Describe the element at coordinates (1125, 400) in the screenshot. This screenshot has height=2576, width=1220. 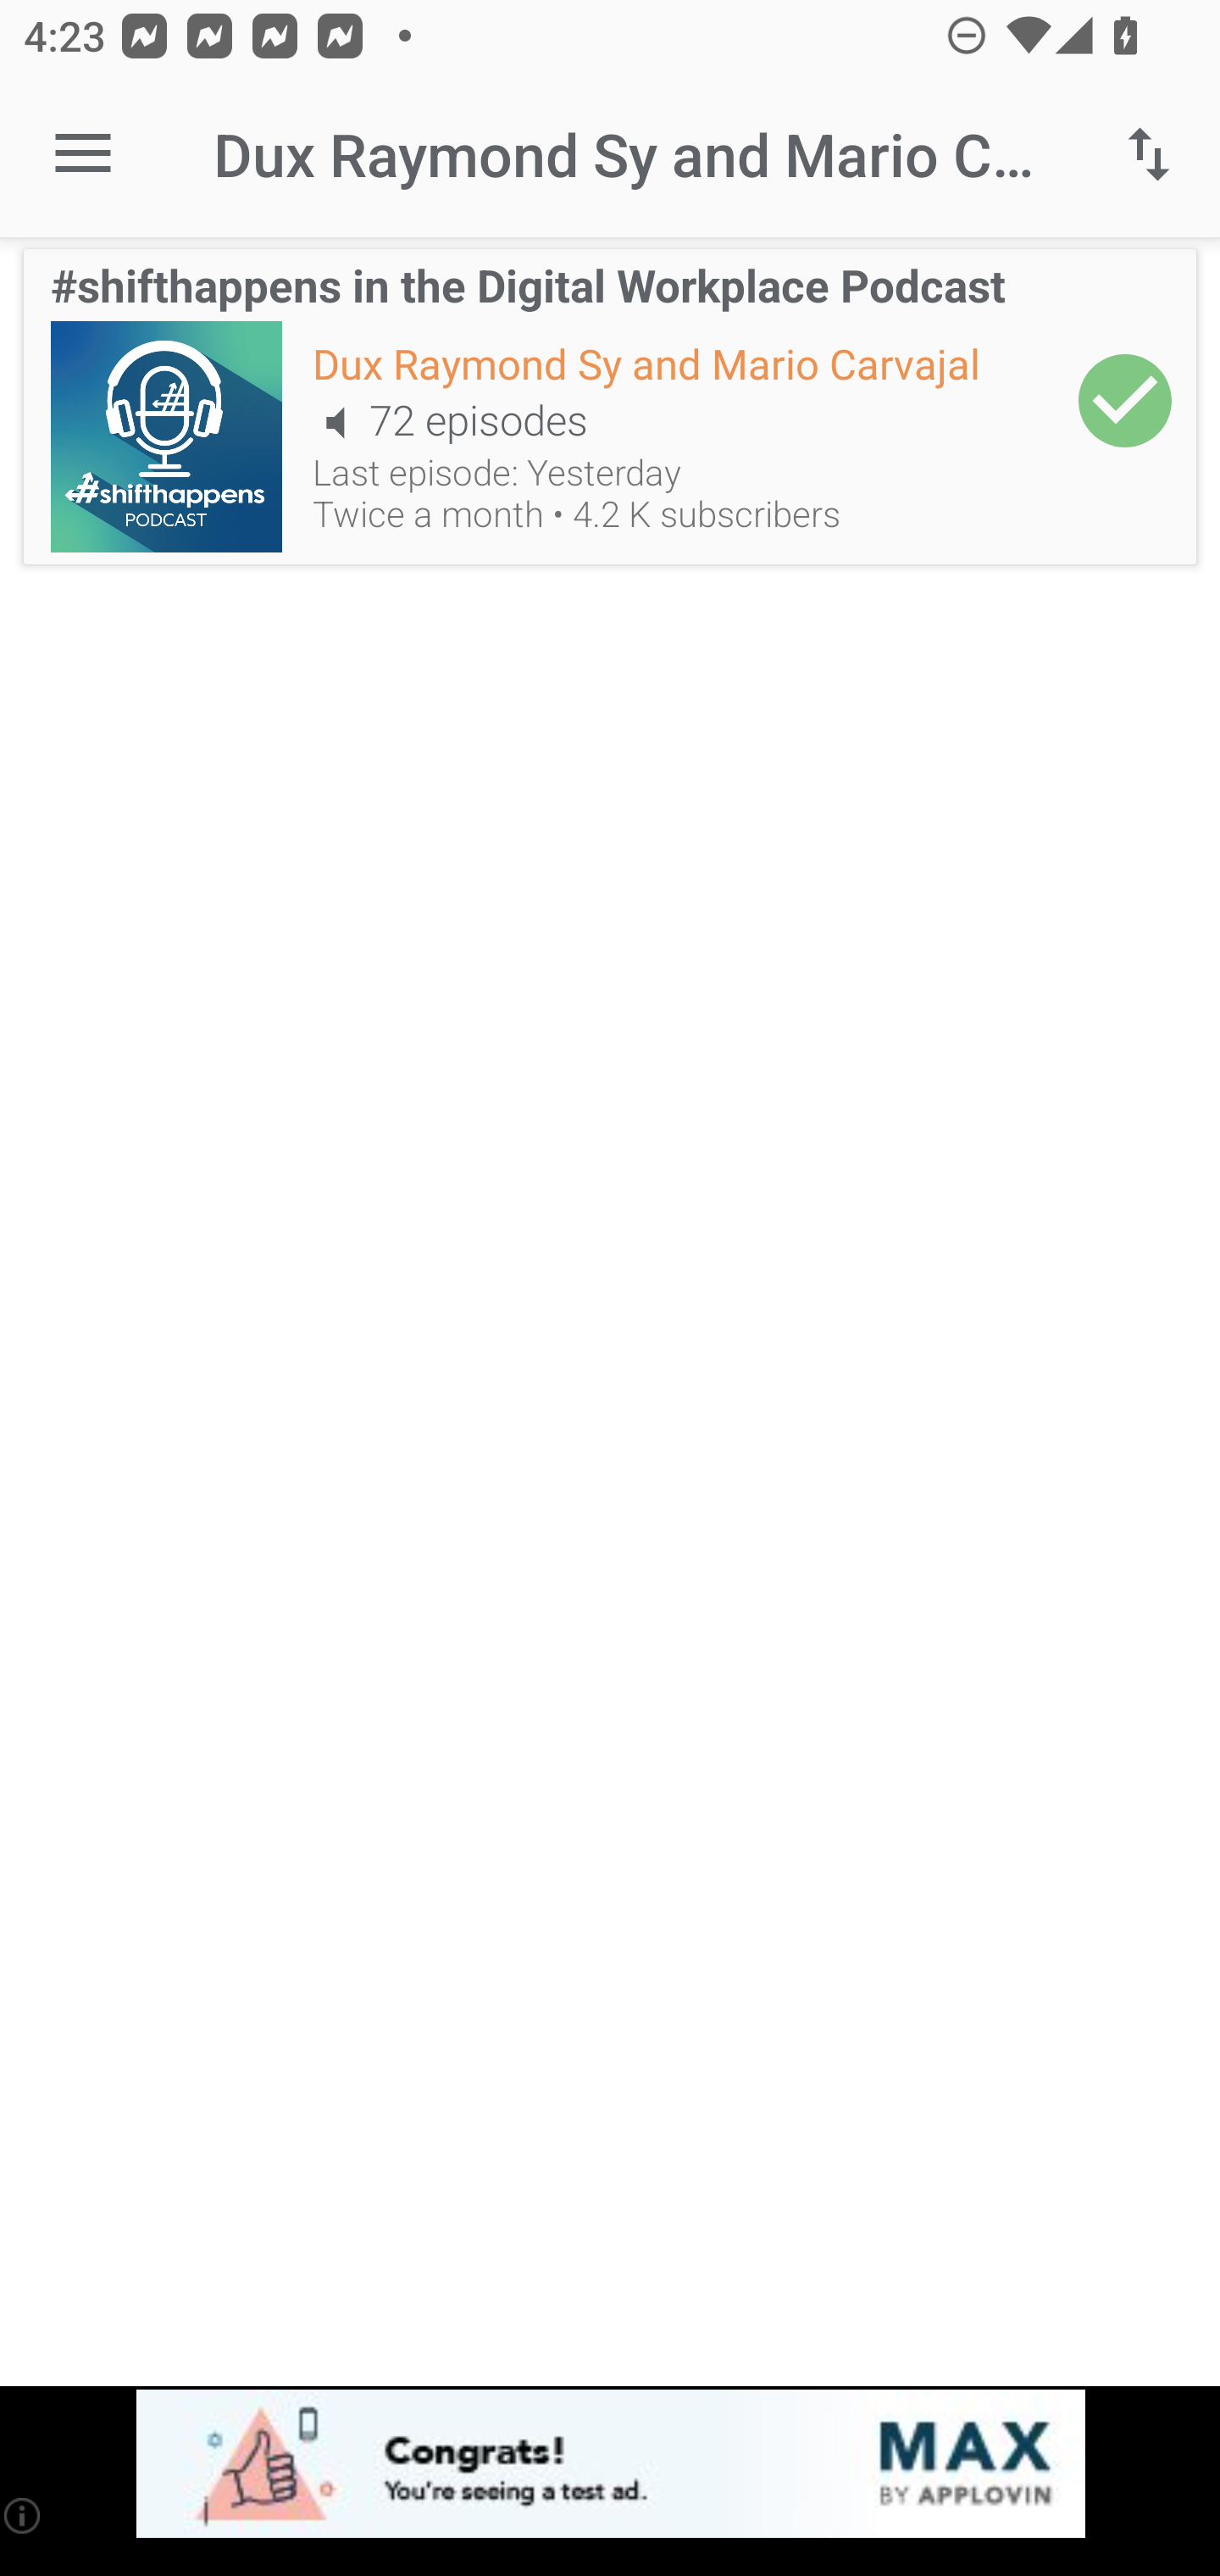
I see `Add` at that location.